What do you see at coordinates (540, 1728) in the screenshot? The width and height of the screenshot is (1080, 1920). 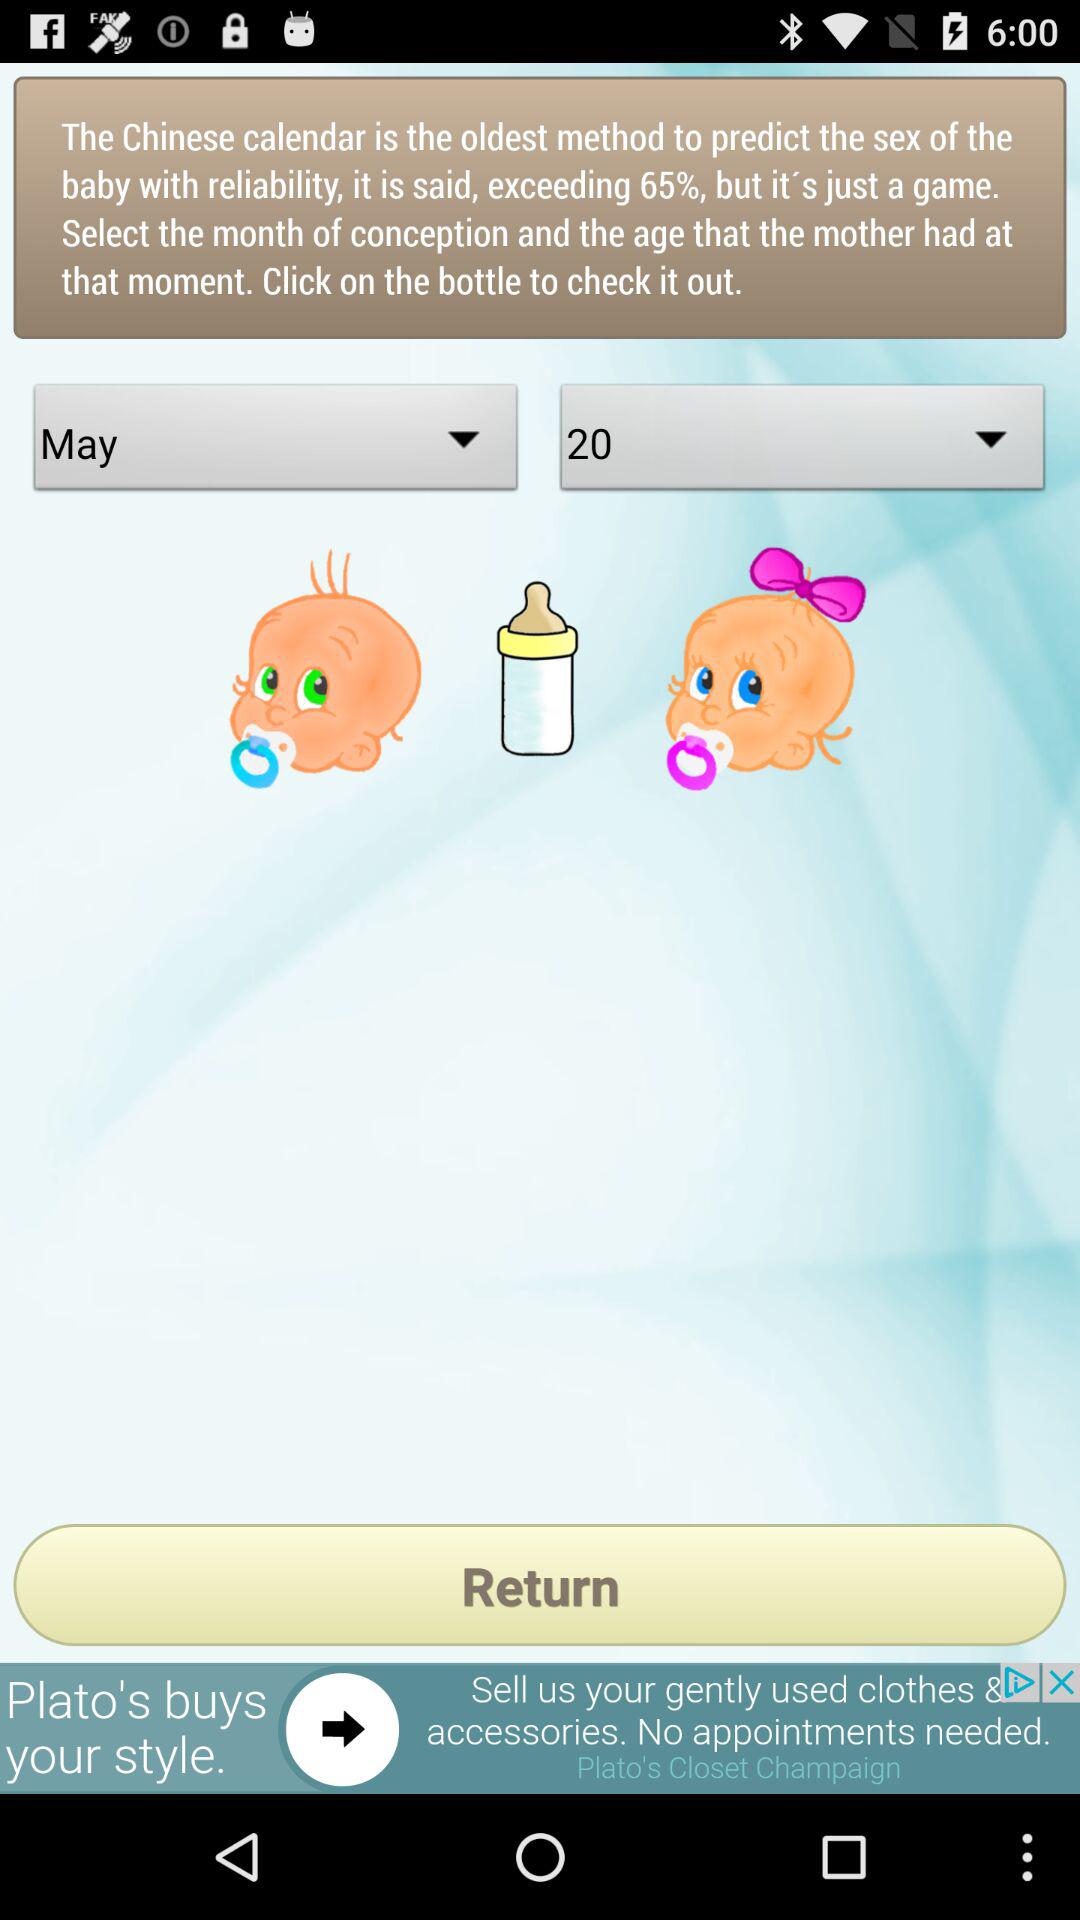 I see `link to advertisement link` at bounding box center [540, 1728].